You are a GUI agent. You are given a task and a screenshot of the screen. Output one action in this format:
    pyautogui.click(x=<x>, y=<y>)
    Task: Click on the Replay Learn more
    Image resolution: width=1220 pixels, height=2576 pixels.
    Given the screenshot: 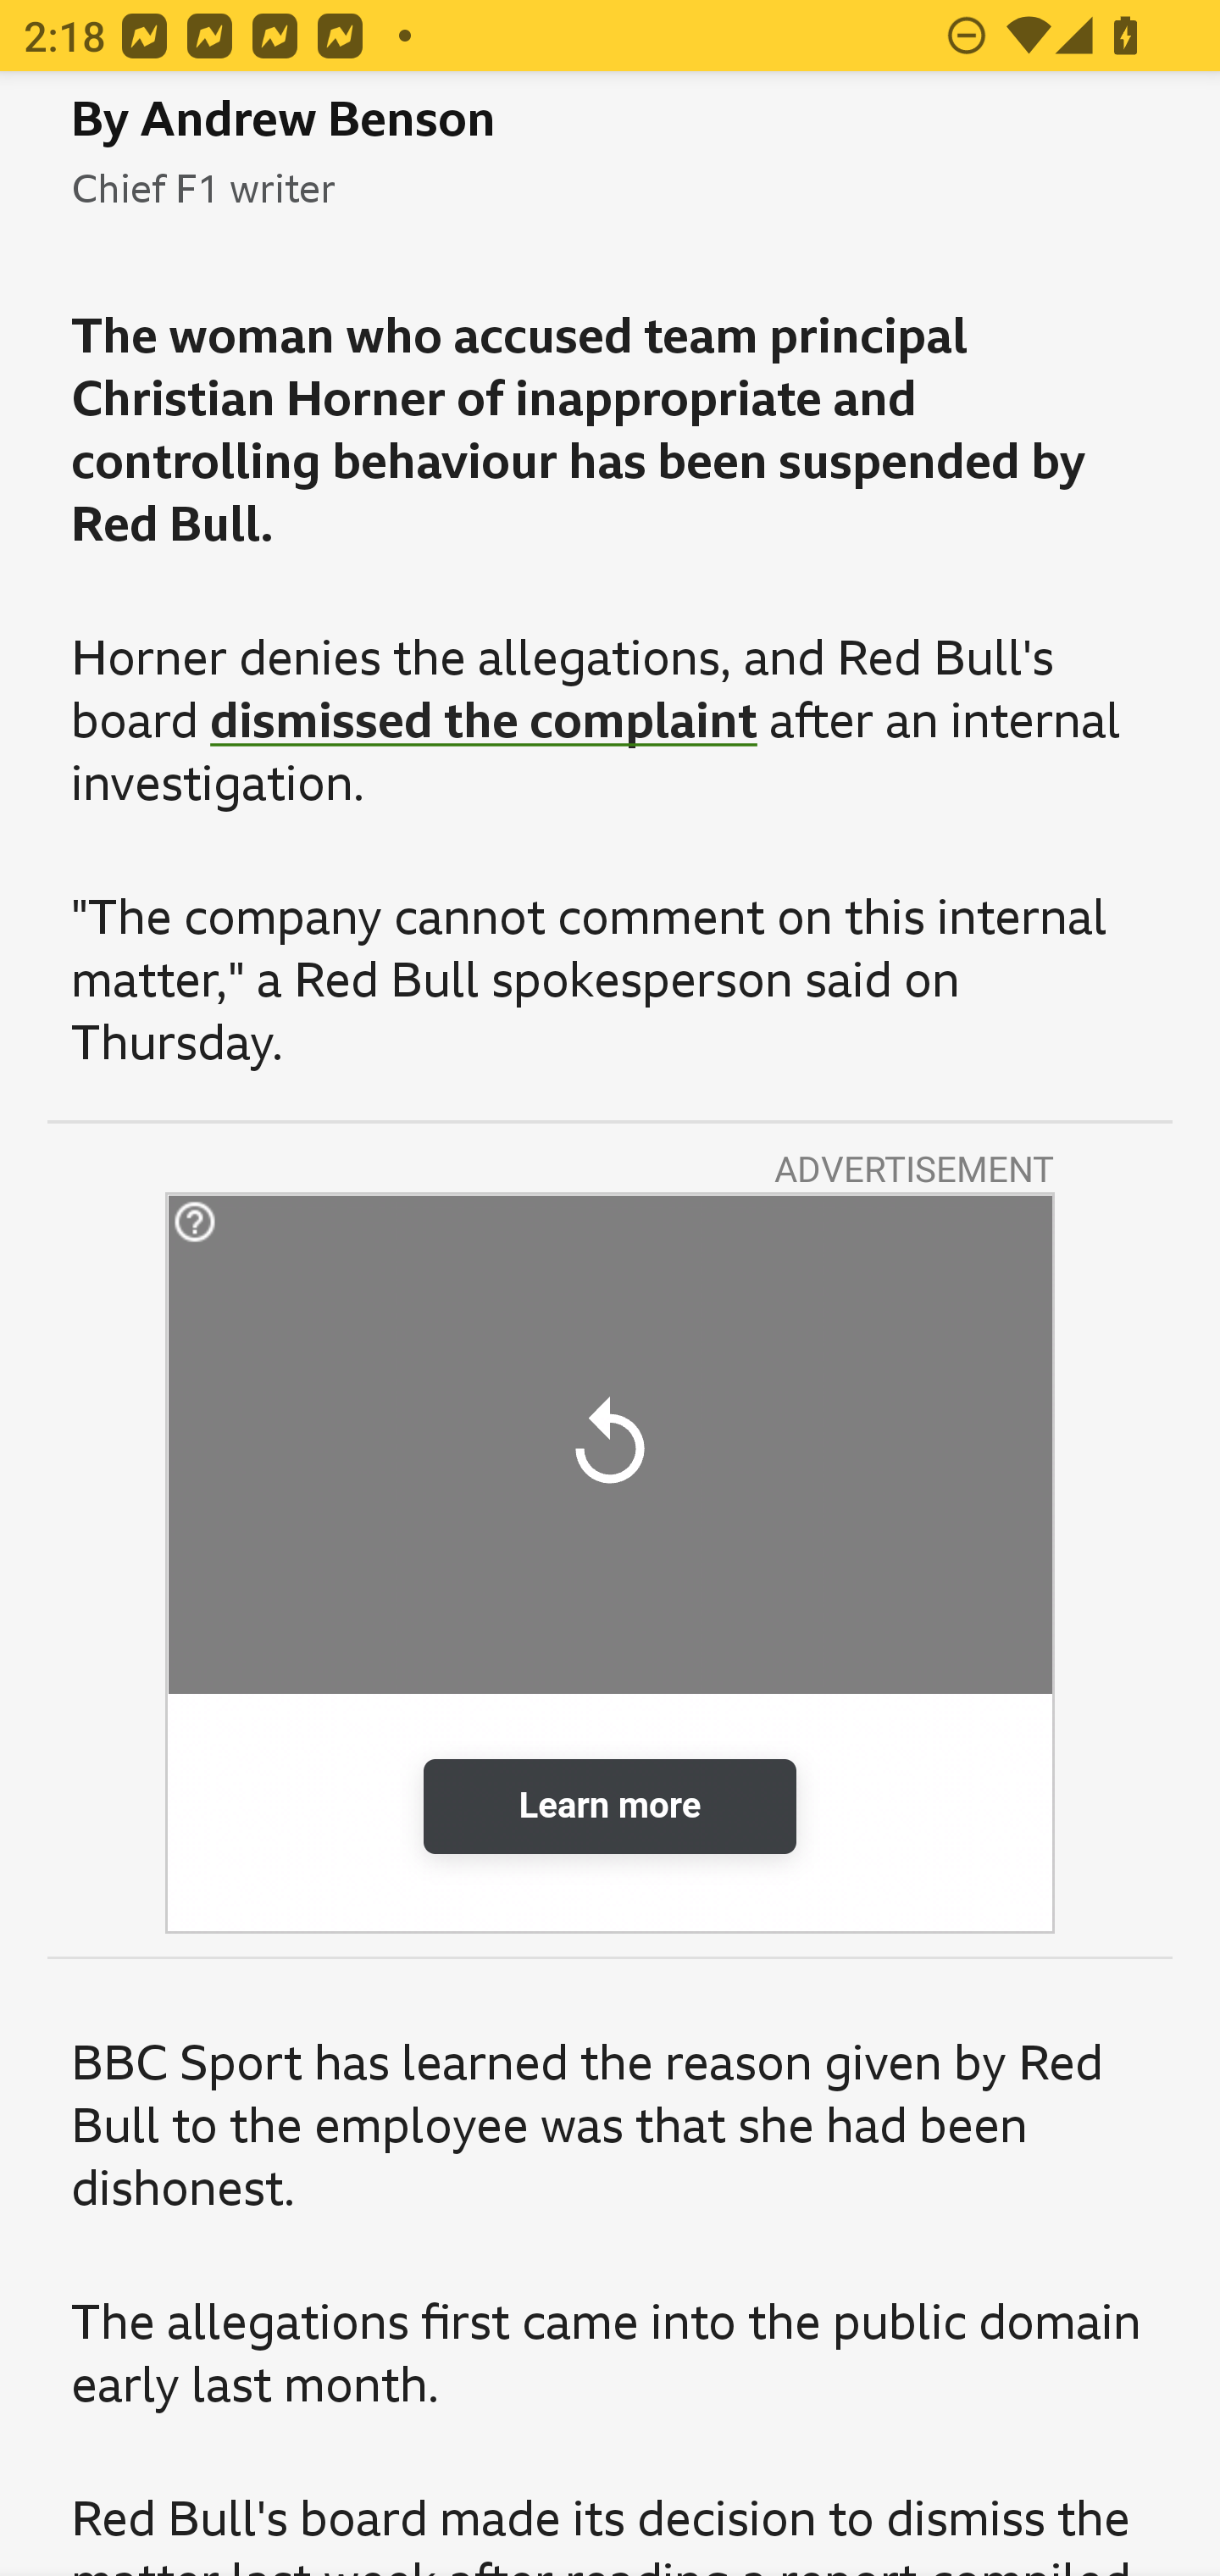 What is the action you would take?
    pyautogui.click(x=610, y=1563)
    